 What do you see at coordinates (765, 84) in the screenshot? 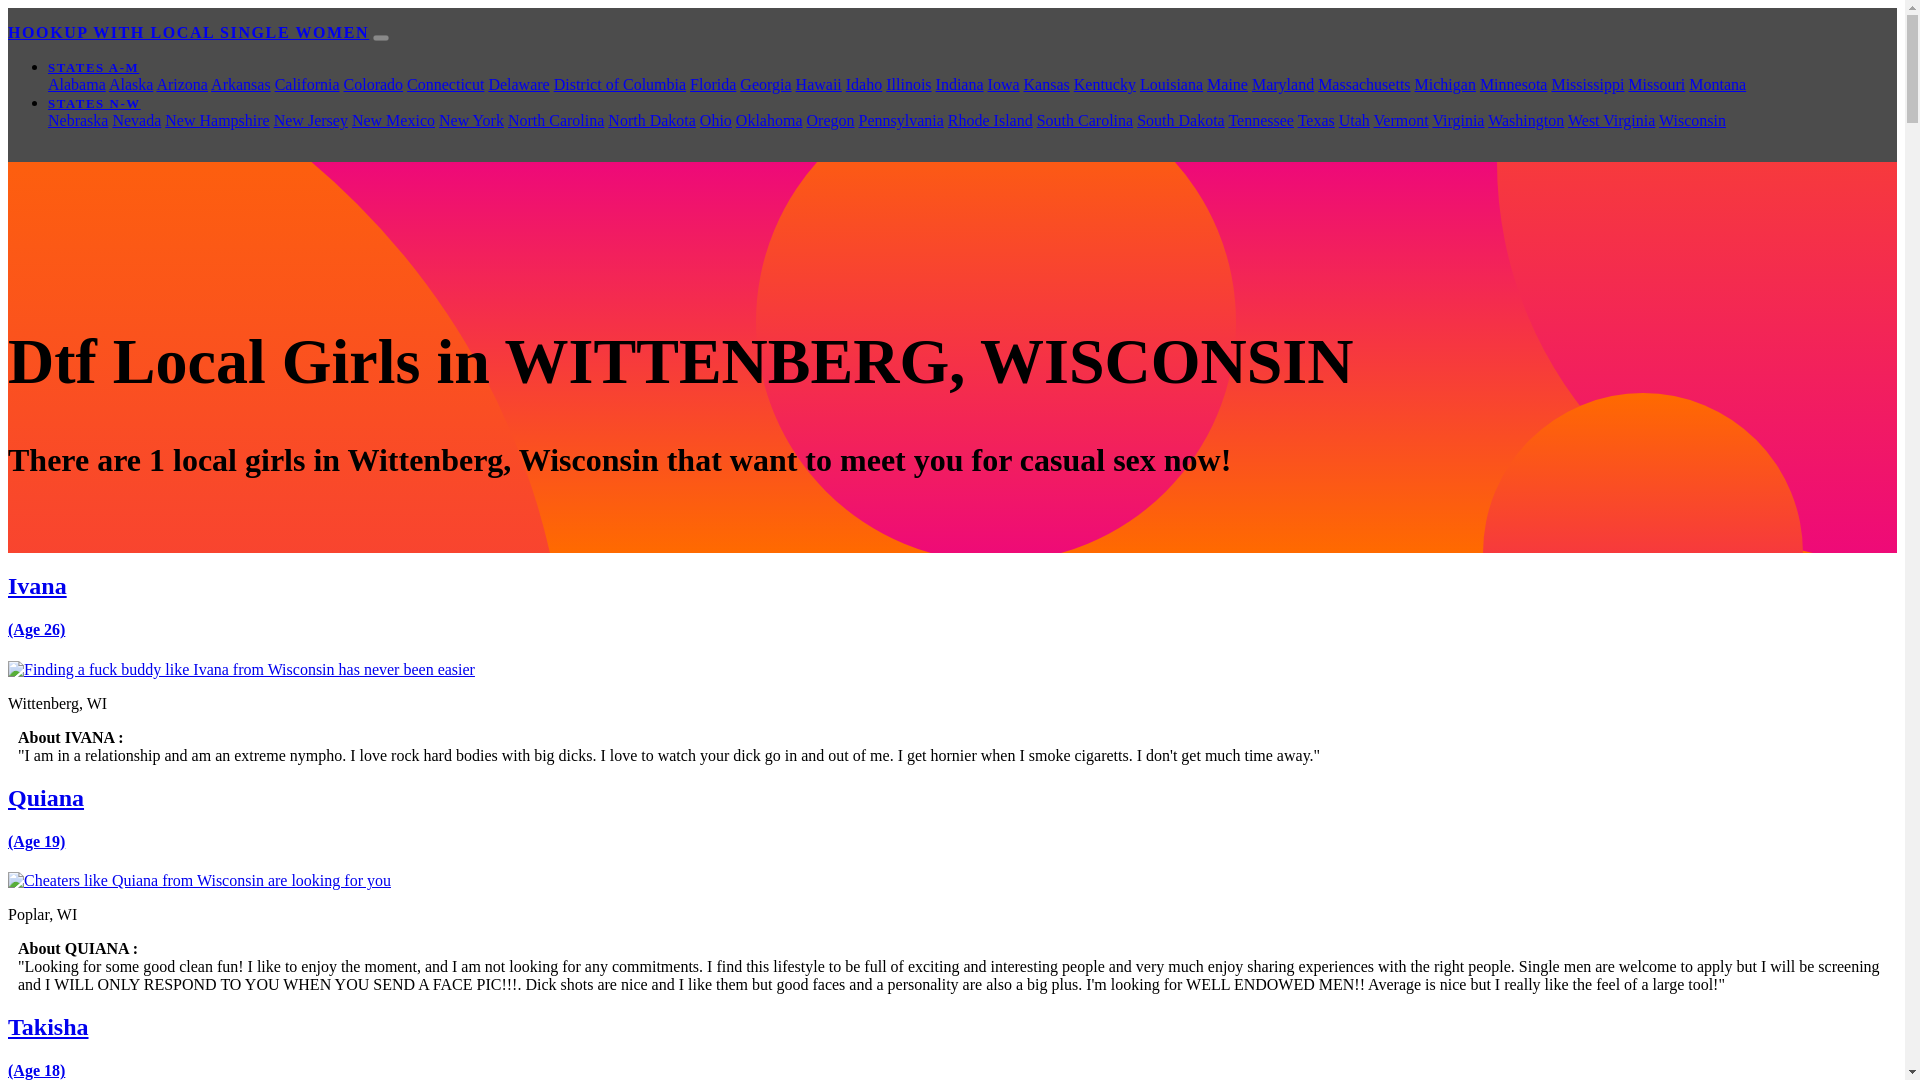
I see `Sexy local women from Georgia down to fuck` at bounding box center [765, 84].